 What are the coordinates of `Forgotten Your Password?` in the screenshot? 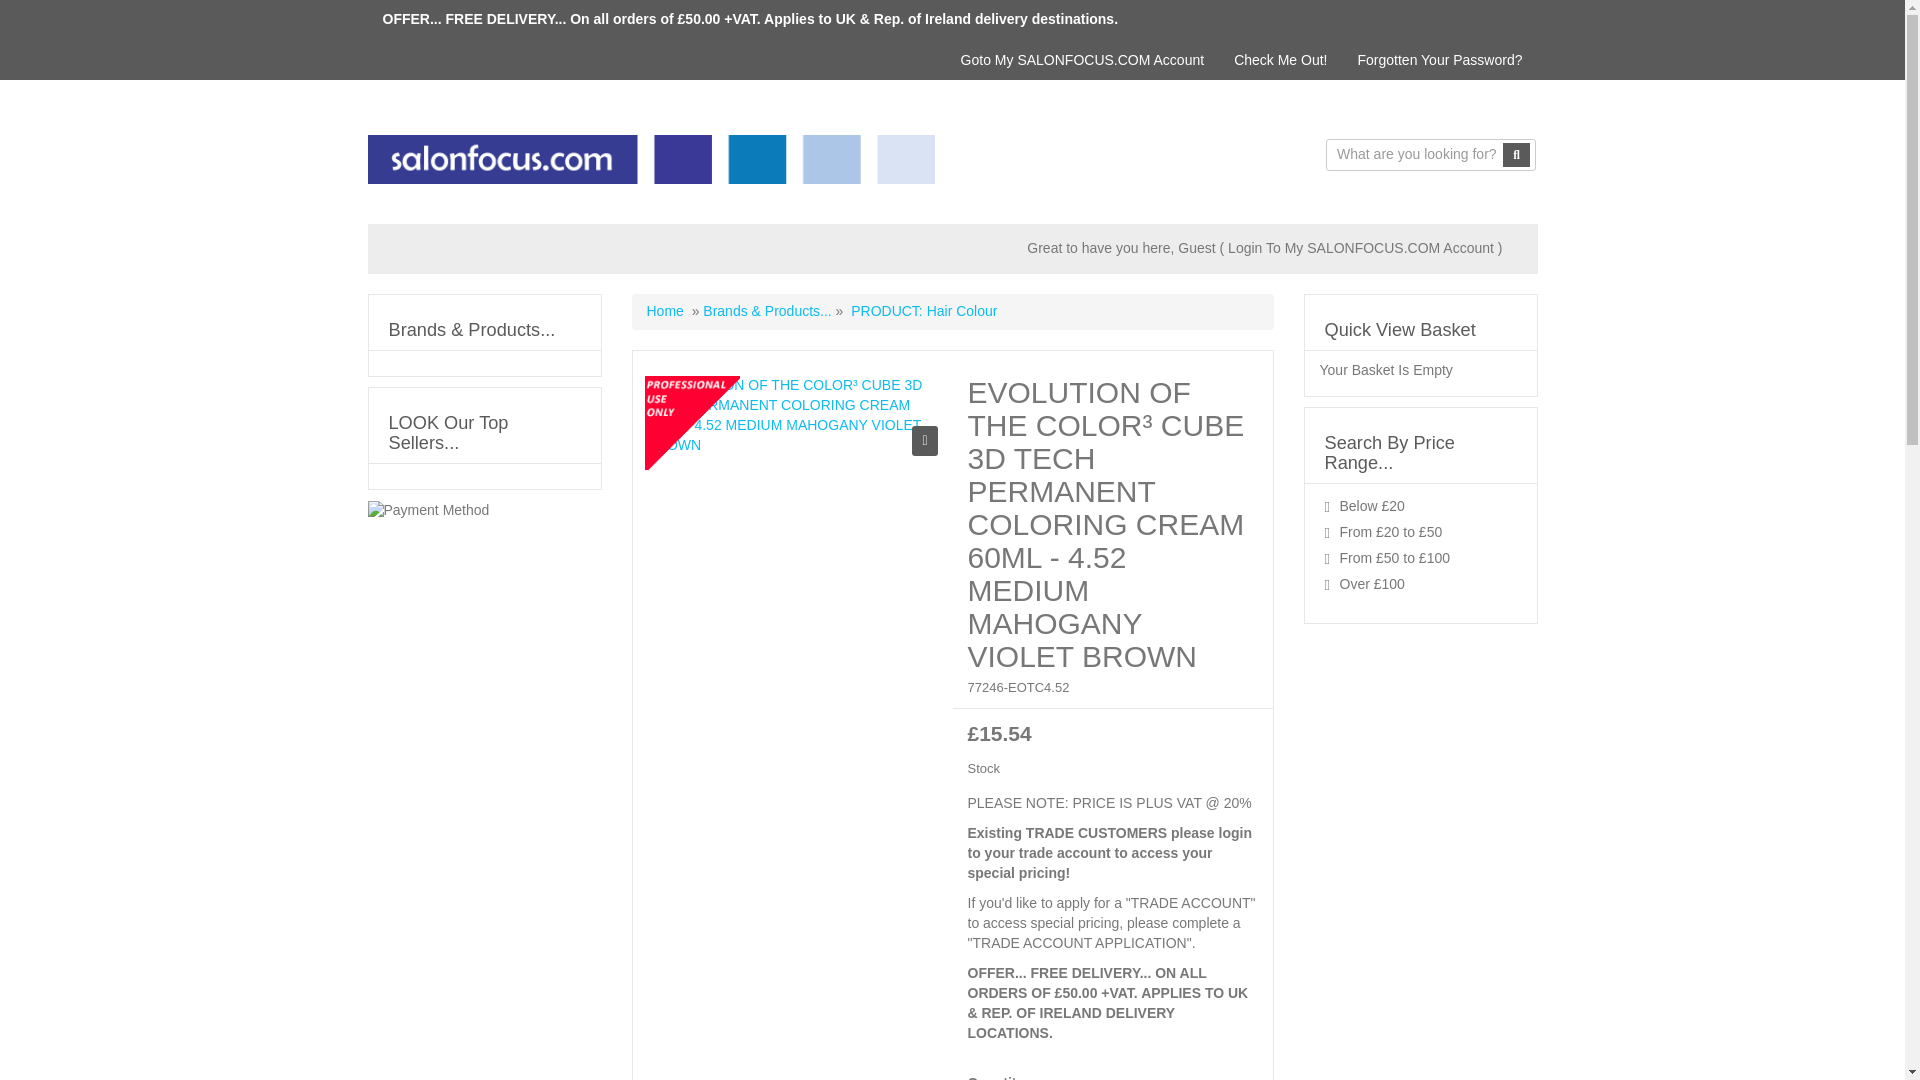 It's located at (1440, 59).